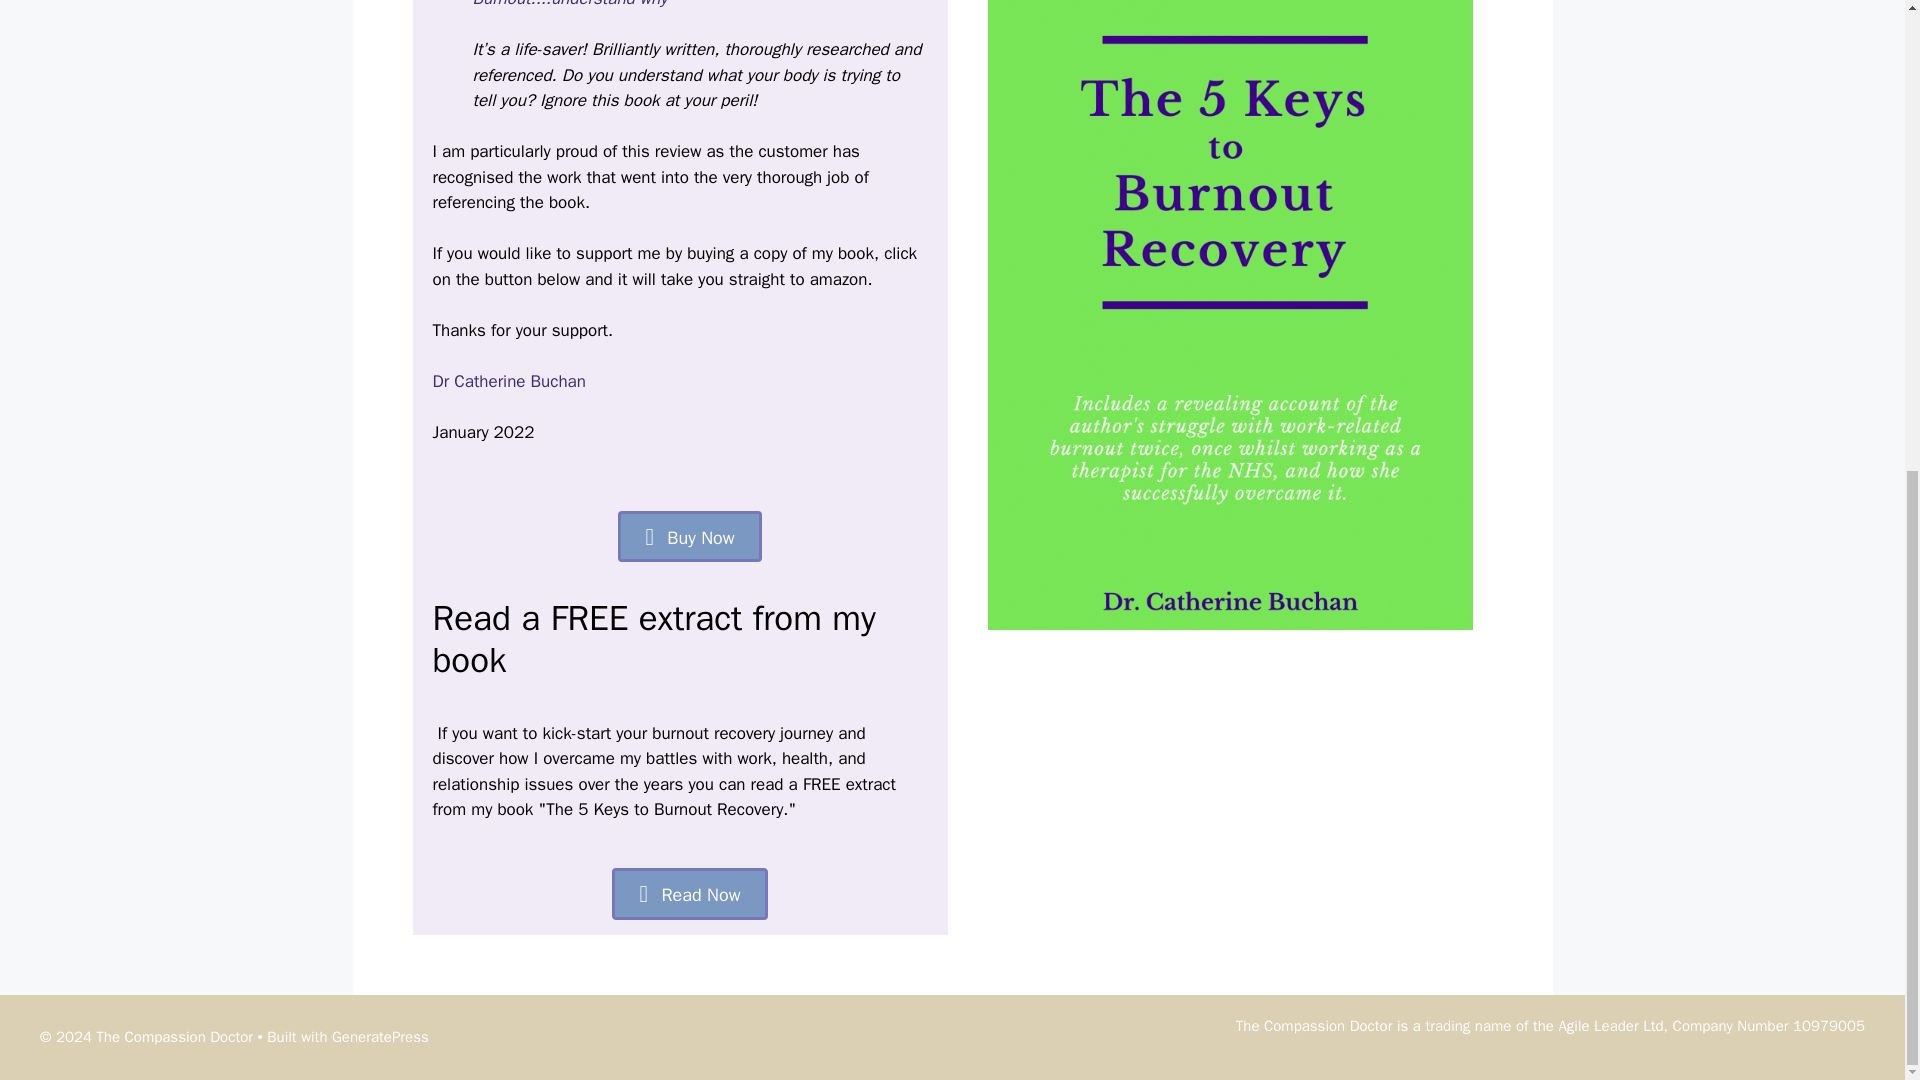 The image size is (1920, 1080). Describe the element at coordinates (569, 4) in the screenshot. I see `Burnout....understand why` at that location.